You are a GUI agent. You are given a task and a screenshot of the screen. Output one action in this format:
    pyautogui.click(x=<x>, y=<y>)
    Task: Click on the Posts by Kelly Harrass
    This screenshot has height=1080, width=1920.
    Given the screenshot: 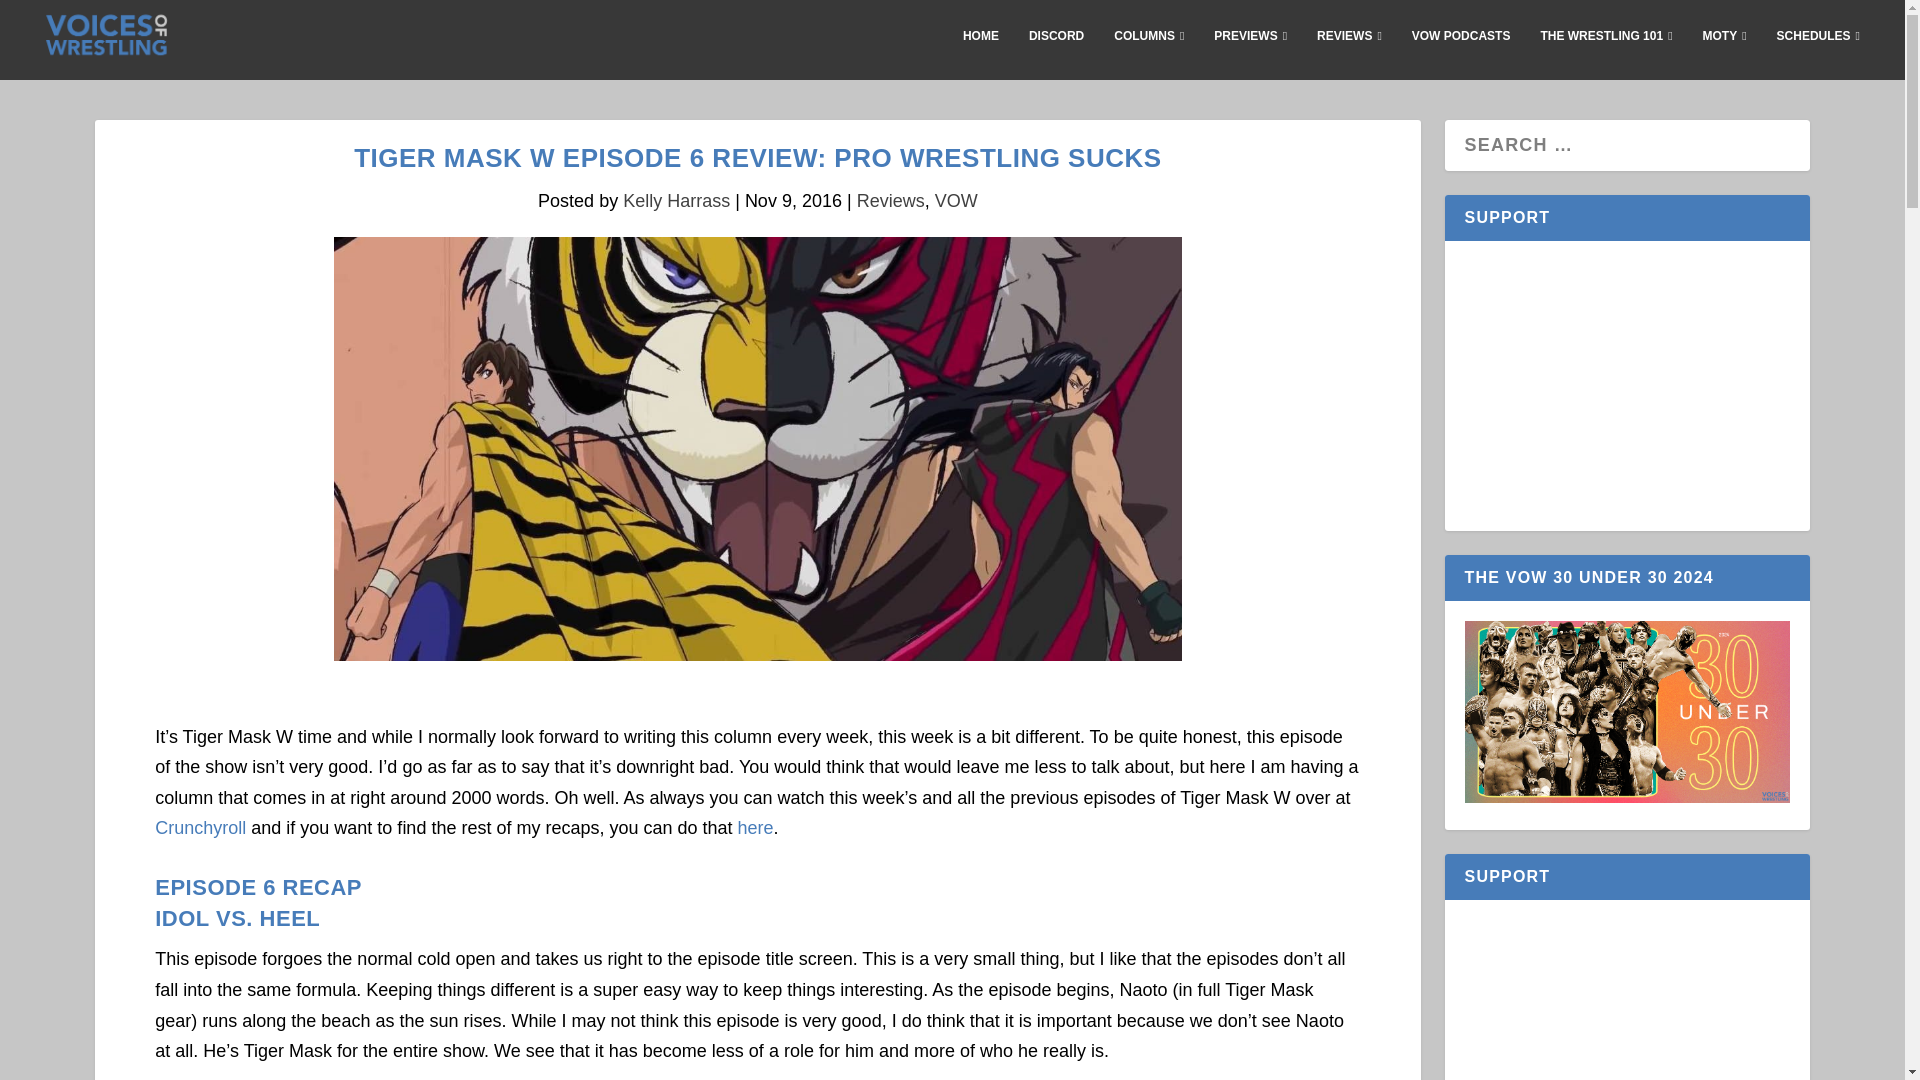 What is the action you would take?
    pyautogui.click(x=676, y=200)
    